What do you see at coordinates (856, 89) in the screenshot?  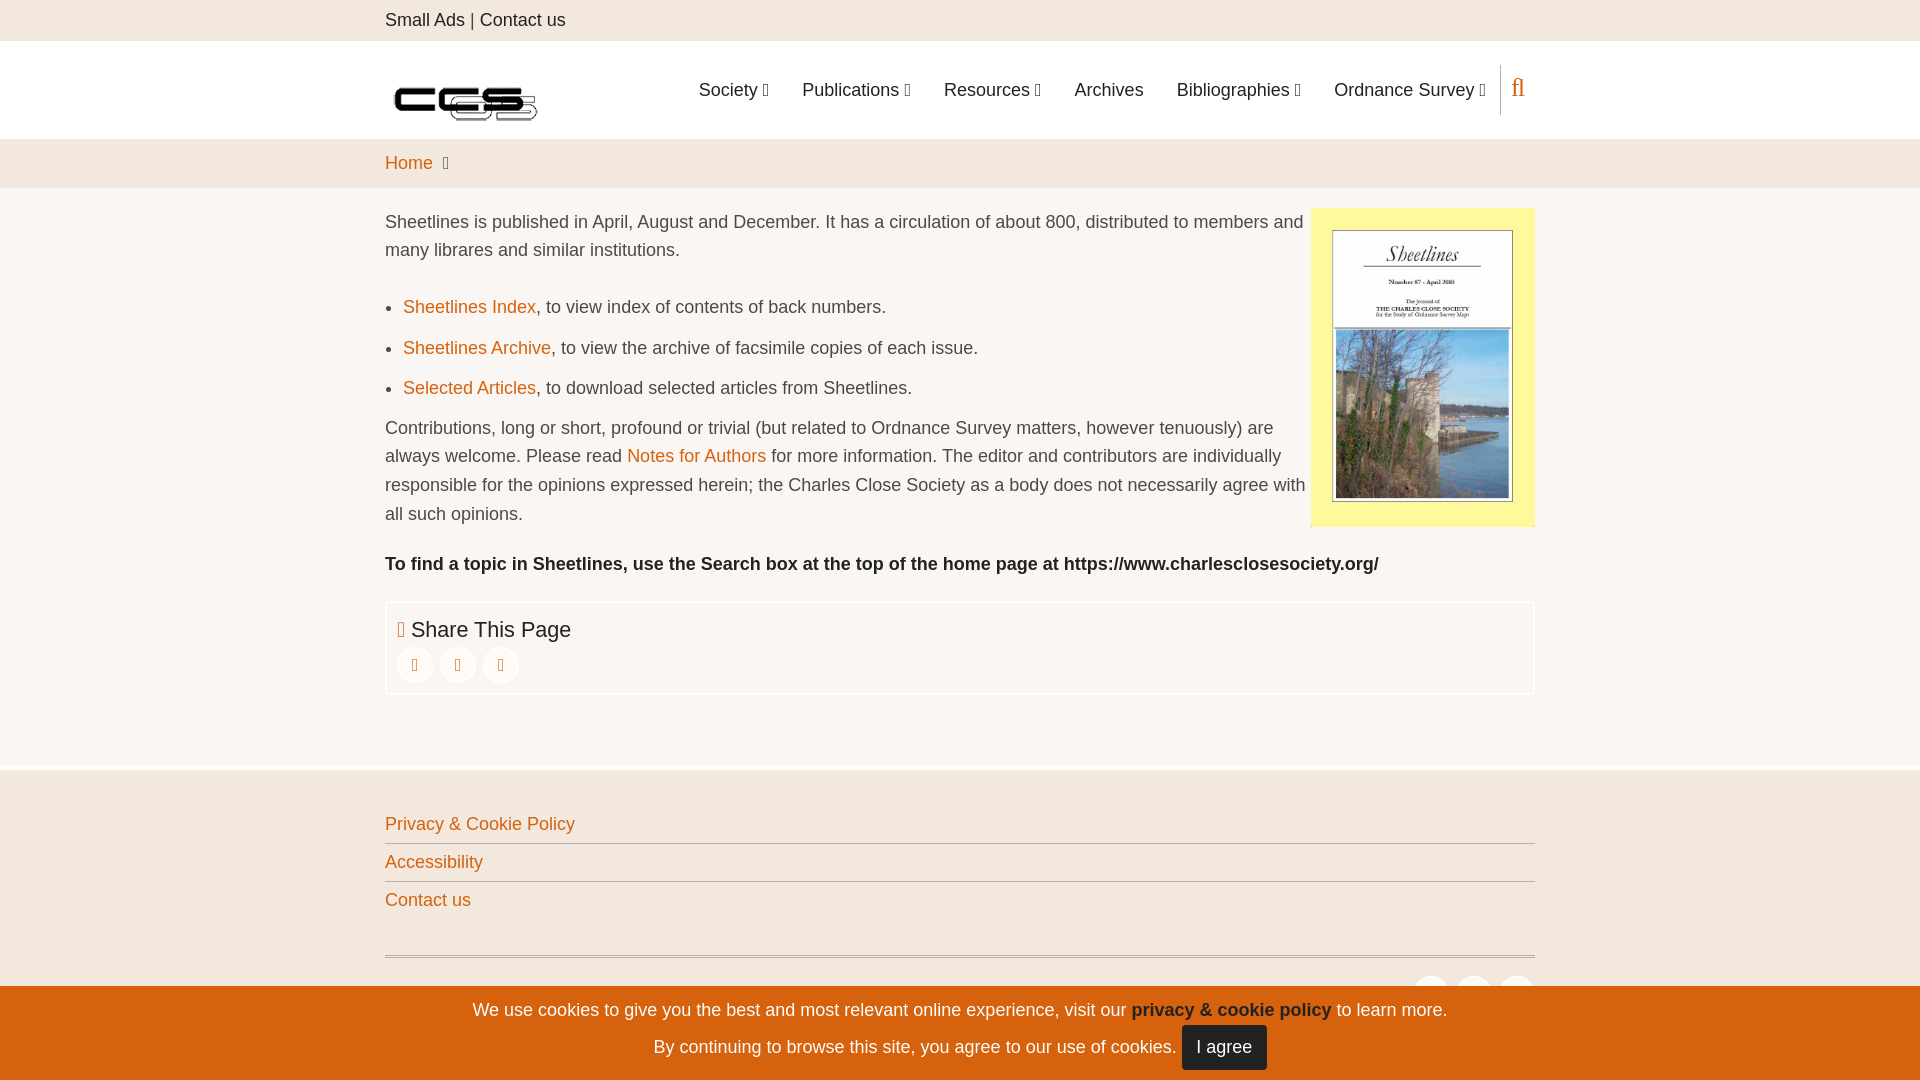 I see `Publications` at bounding box center [856, 89].